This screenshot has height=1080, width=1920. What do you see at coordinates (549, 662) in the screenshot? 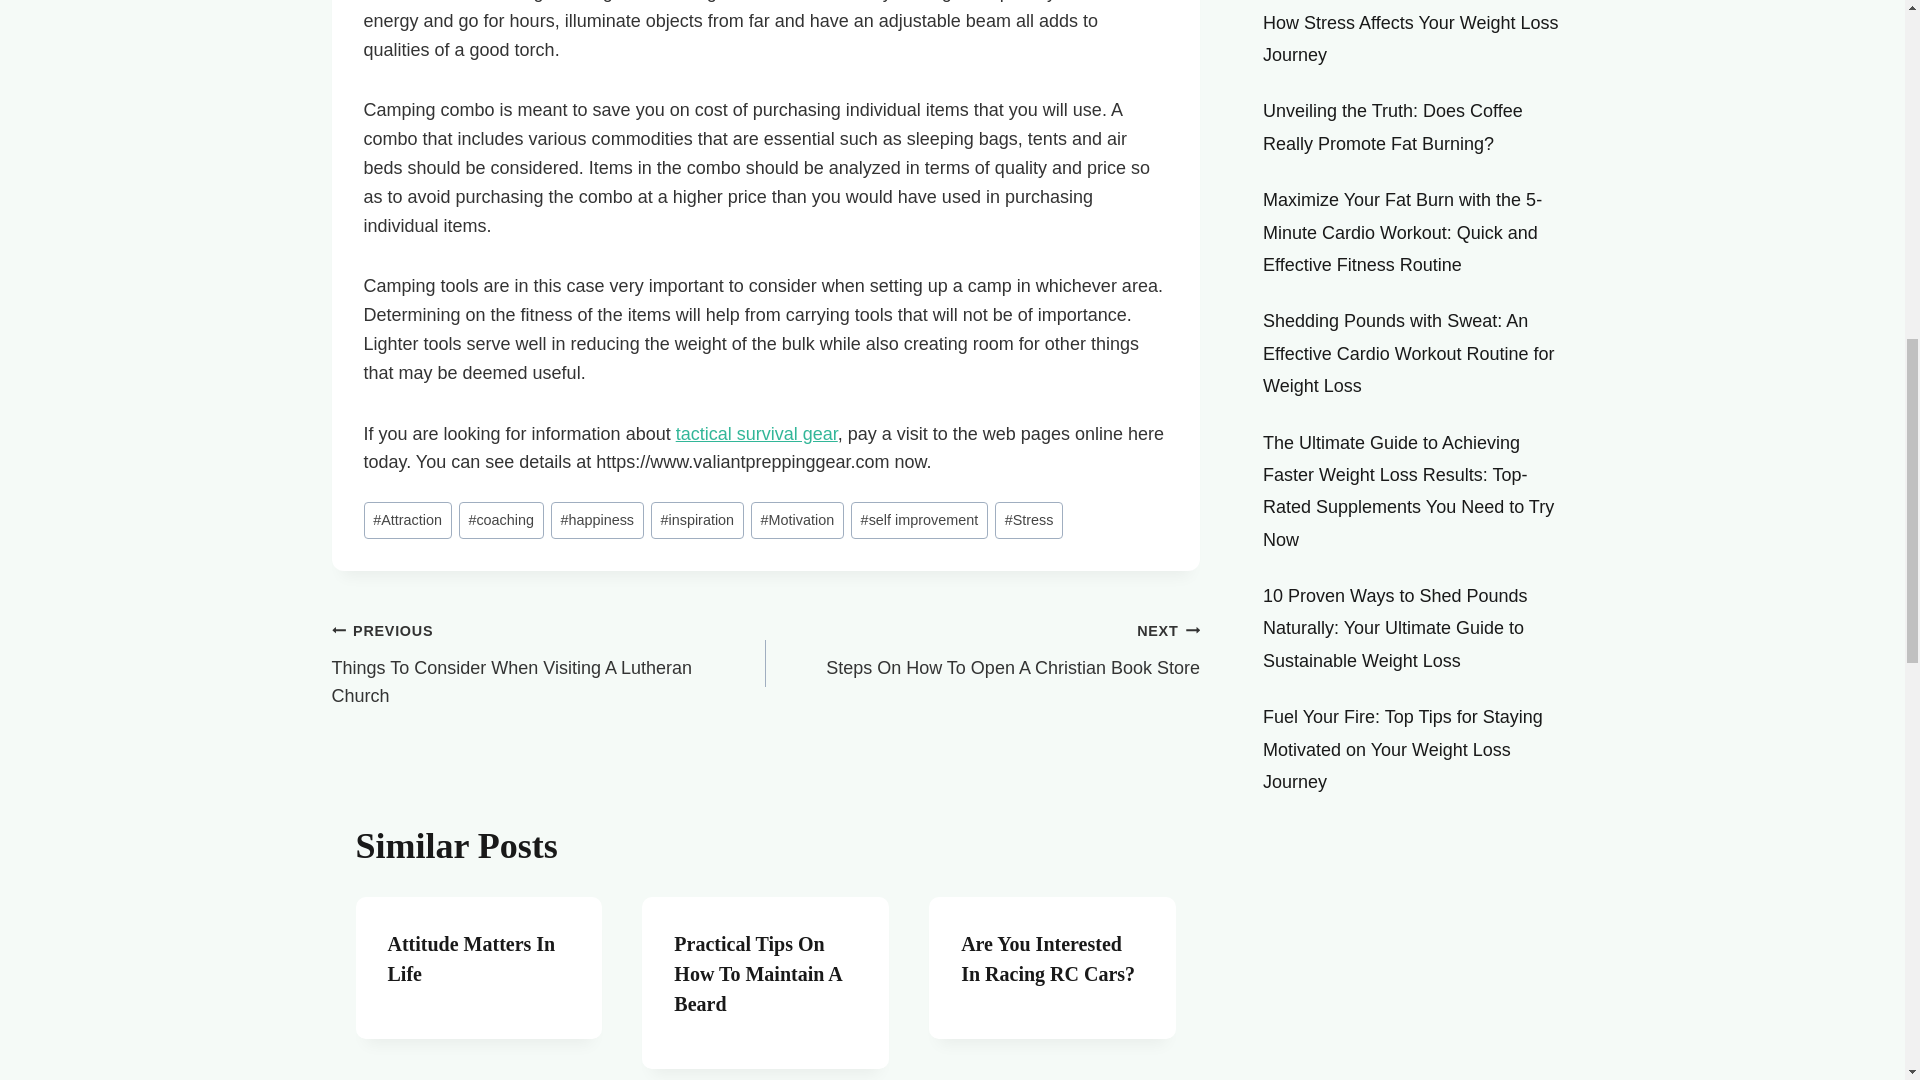
I see `Attitude Matters In Life` at bounding box center [549, 662].